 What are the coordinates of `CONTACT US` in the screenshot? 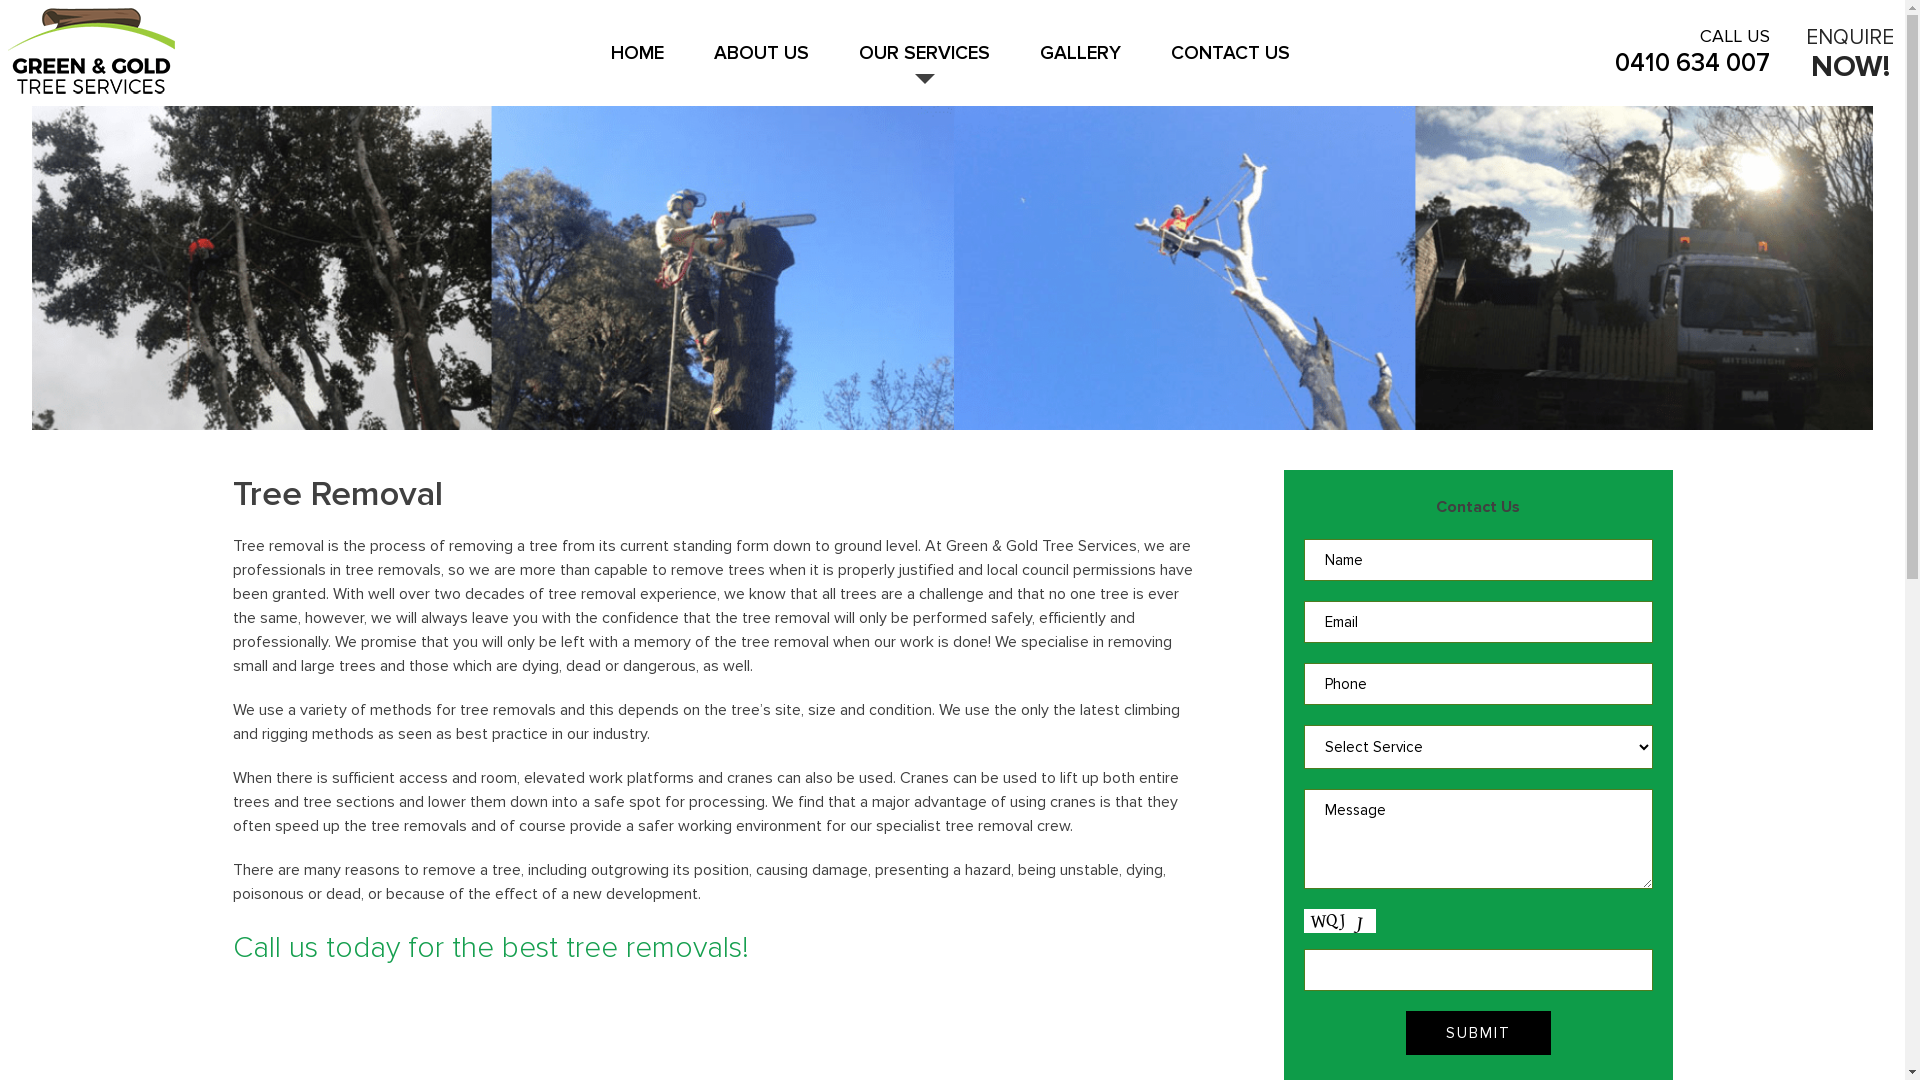 It's located at (1230, 62).